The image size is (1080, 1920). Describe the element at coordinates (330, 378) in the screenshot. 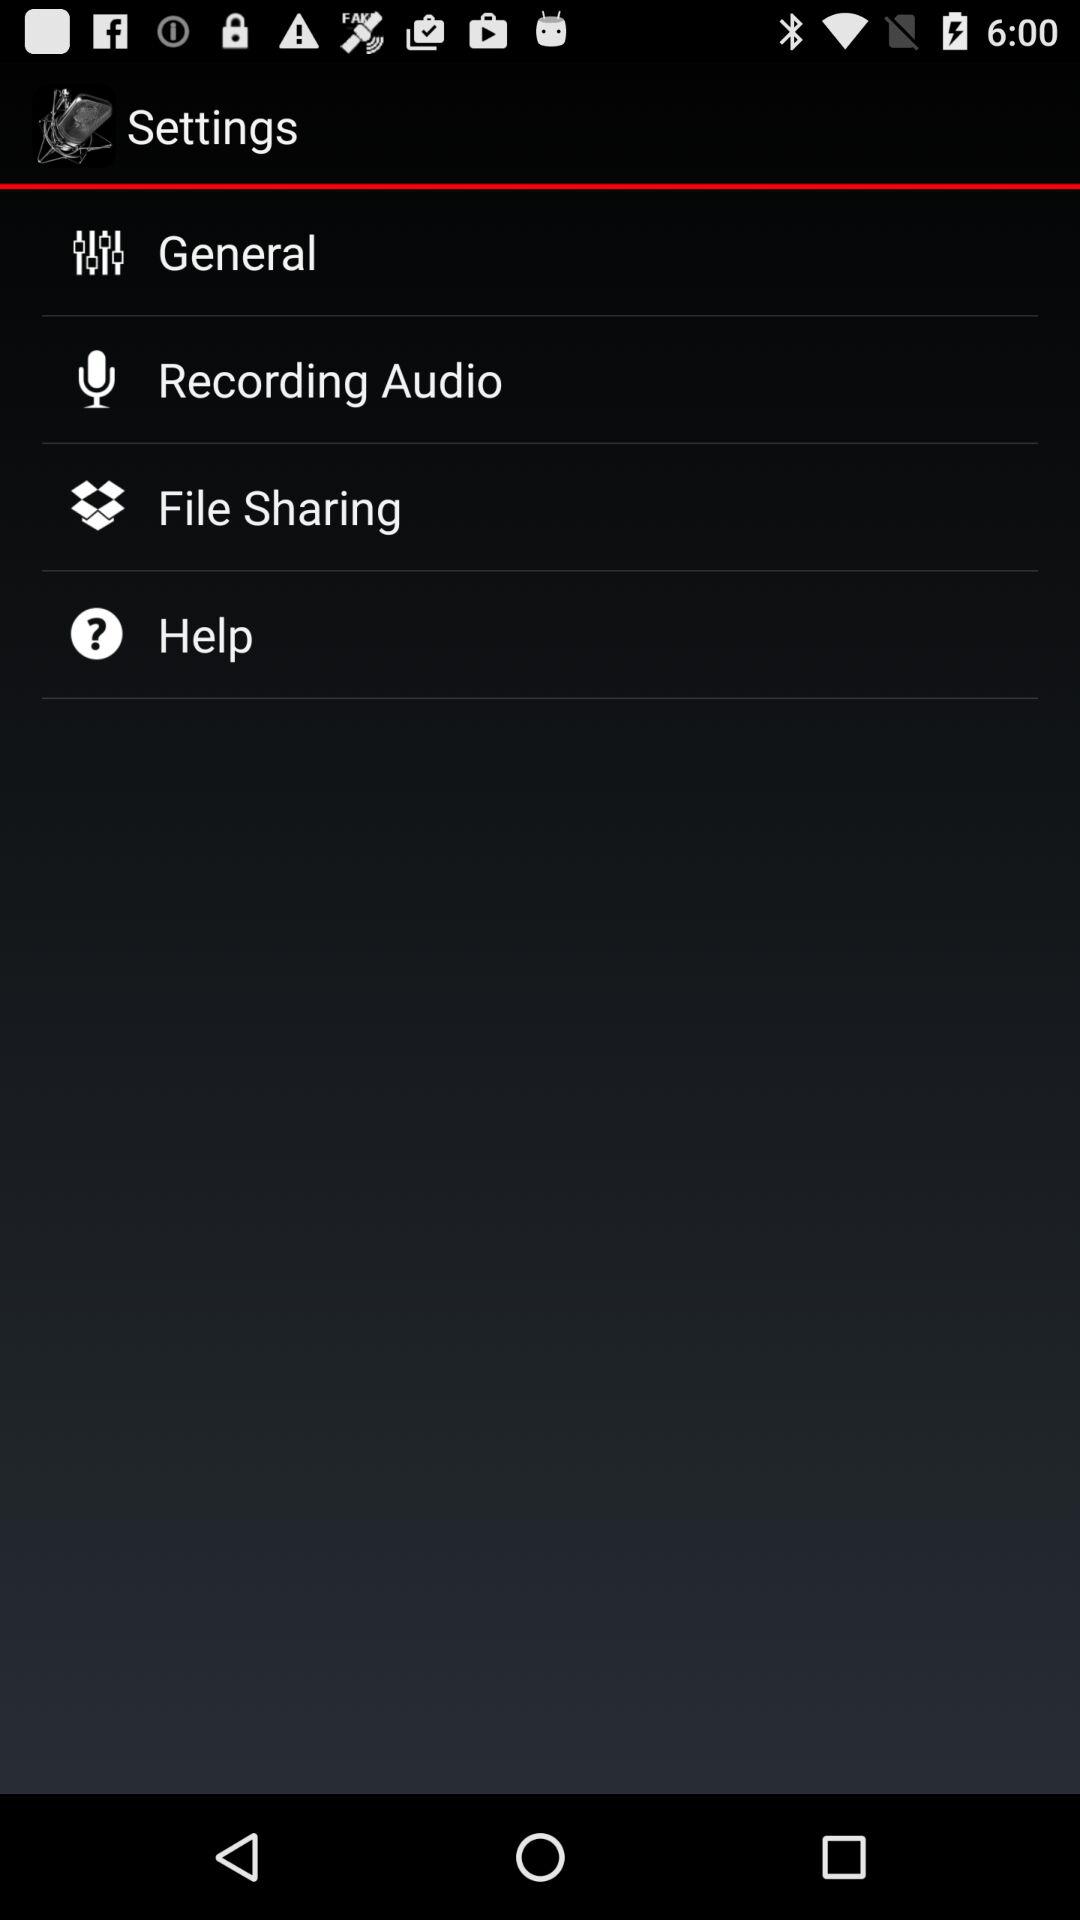

I see `launch icon above the file sharing` at that location.